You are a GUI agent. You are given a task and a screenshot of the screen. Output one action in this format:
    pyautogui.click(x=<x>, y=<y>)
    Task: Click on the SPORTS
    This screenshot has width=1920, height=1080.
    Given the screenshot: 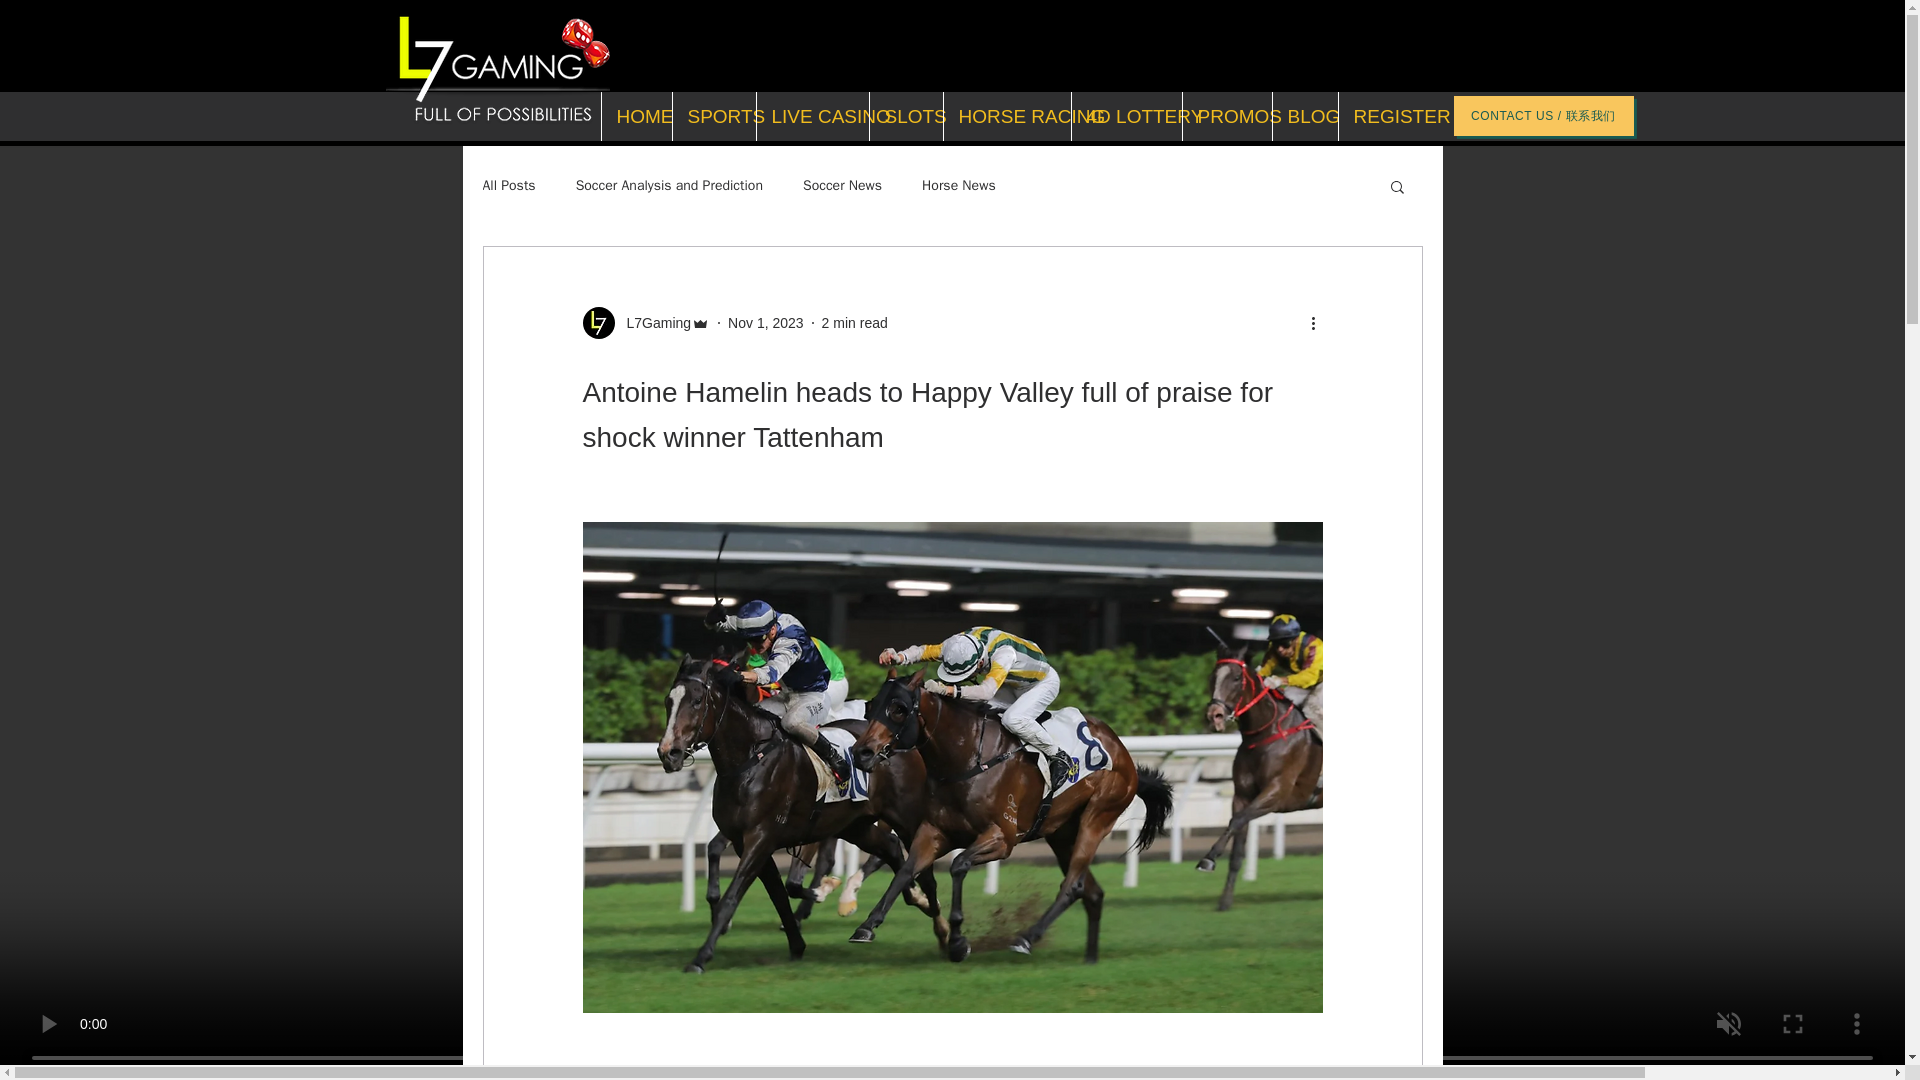 What is the action you would take?
    pyautogui.click(x=714, y=116)
    